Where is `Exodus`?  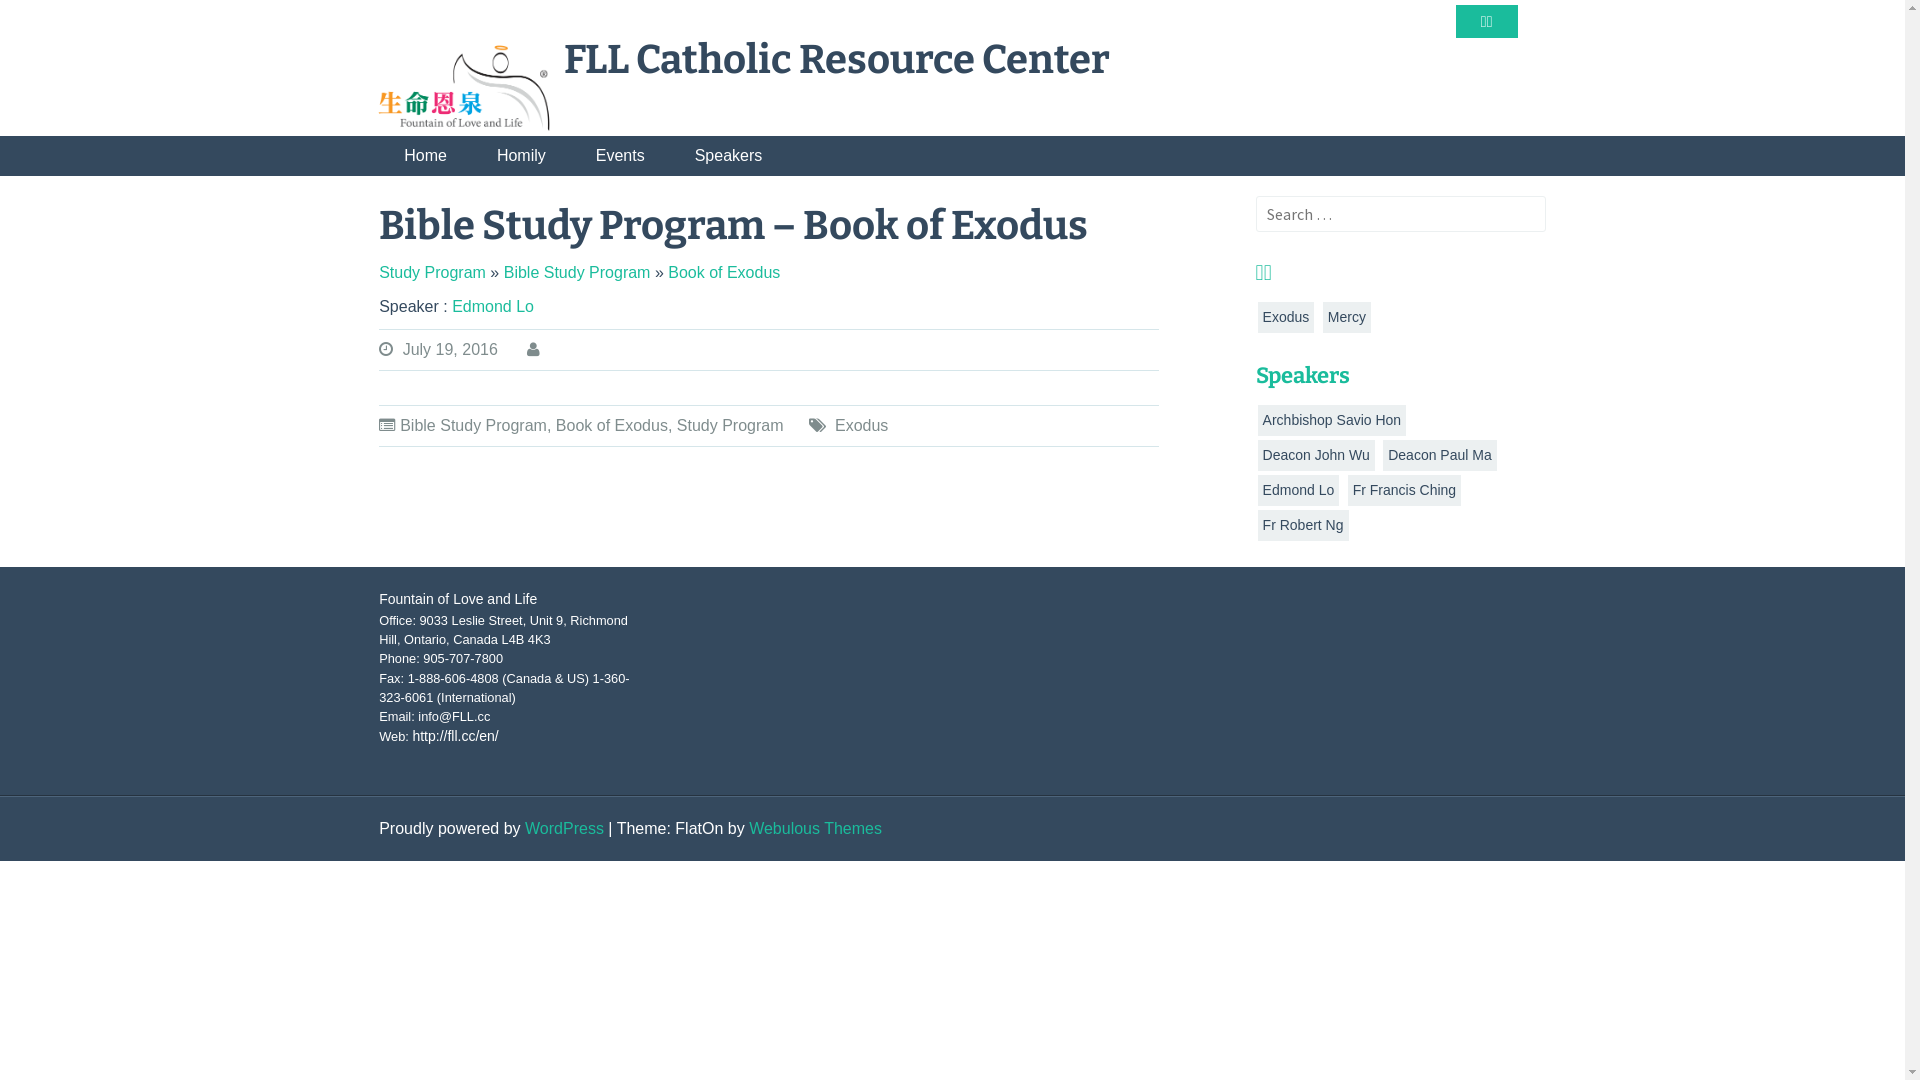 Exodus is located at coordinates (1286, 318).